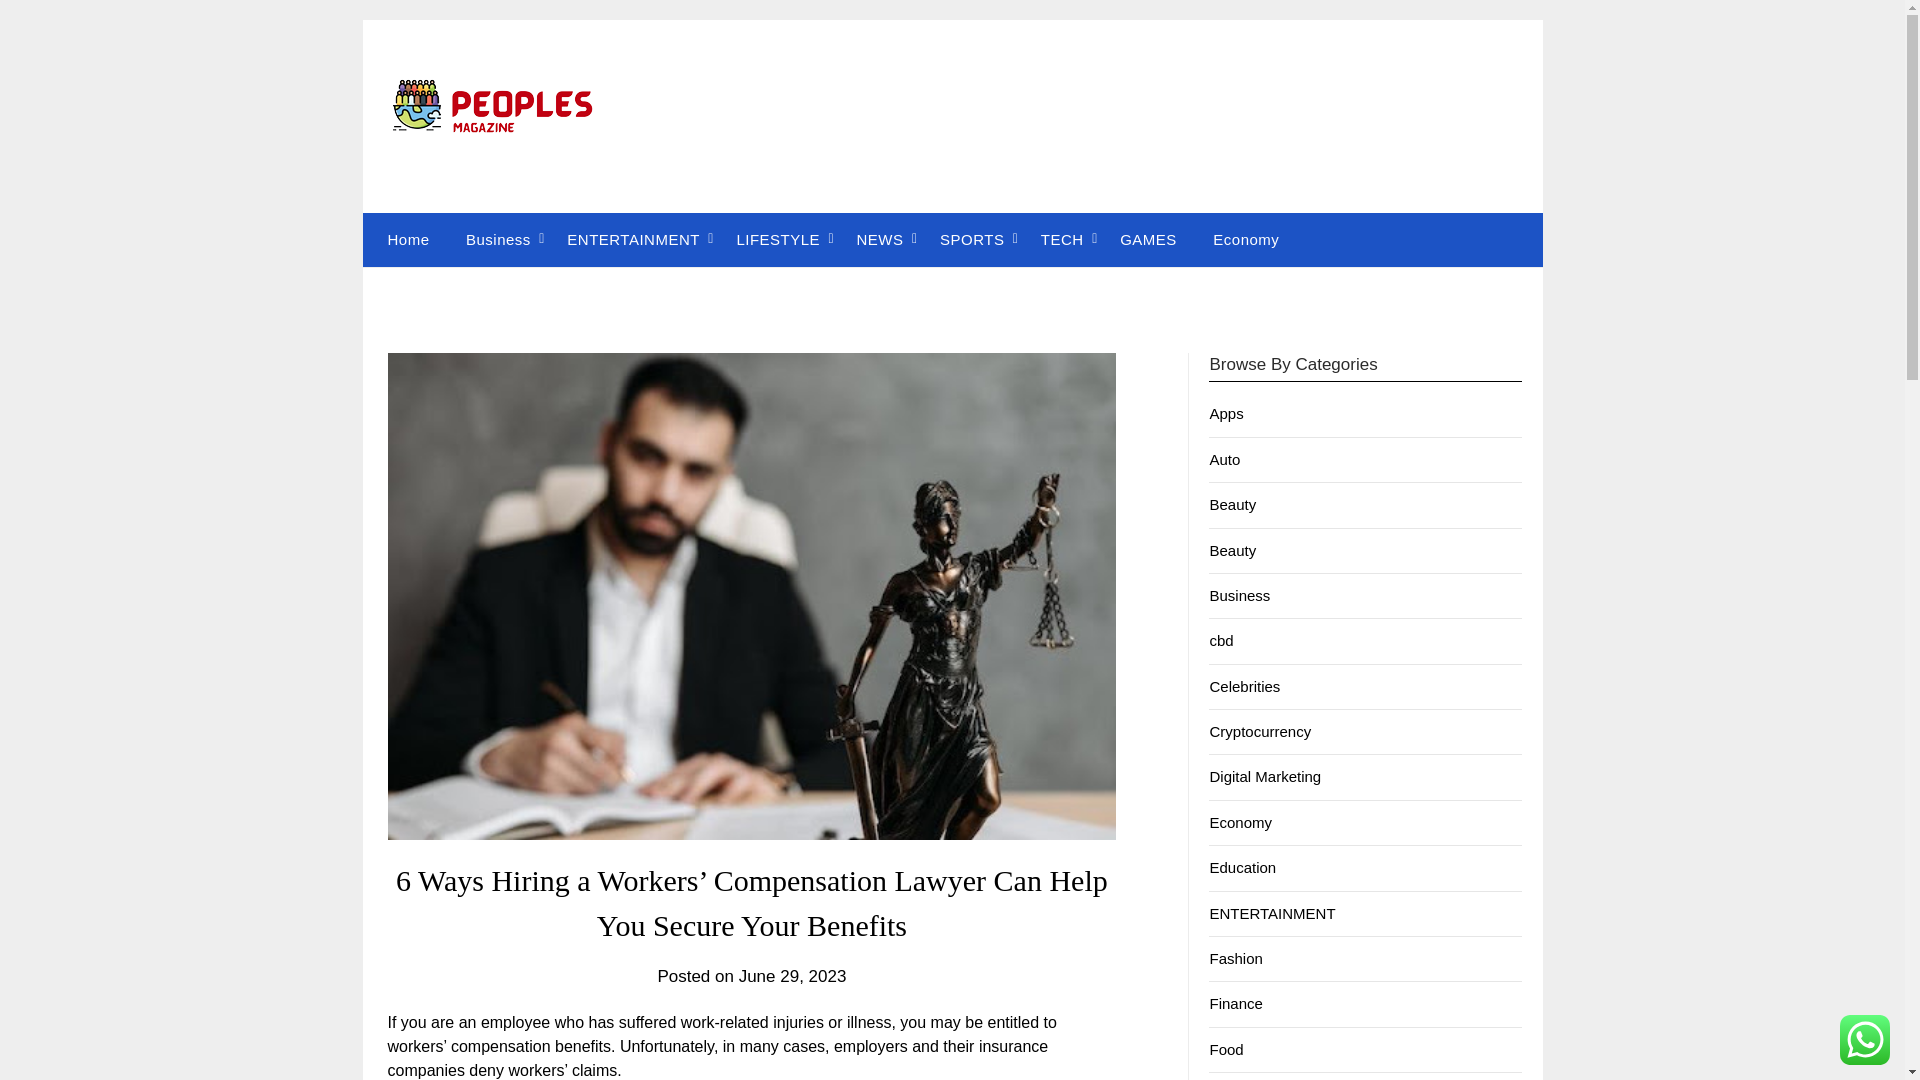 The image size is (1920, 1080). I want to click on NEWS, so click(880, 239).